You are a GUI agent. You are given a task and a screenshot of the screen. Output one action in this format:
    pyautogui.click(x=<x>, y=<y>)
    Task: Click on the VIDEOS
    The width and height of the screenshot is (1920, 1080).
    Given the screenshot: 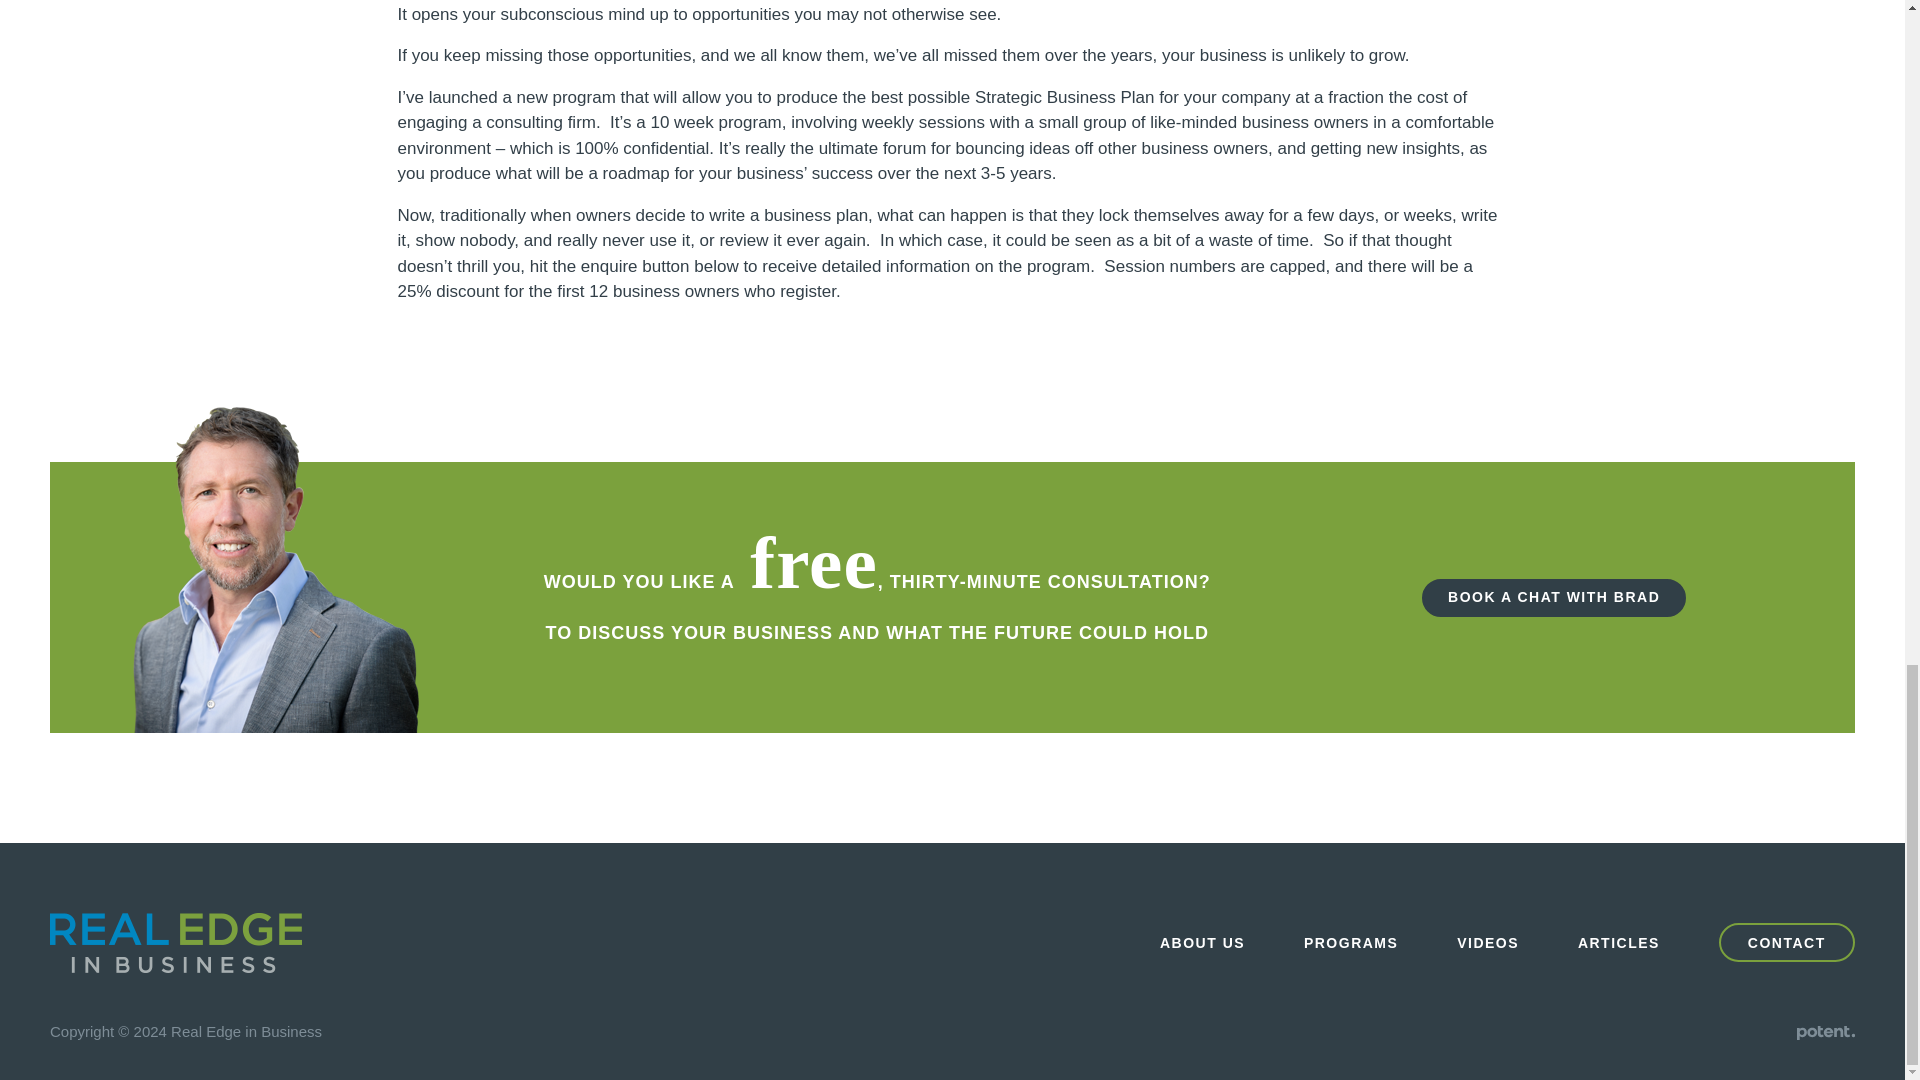 What is the action you would take?
    pyautogui.click(x=1488, y=943)
    